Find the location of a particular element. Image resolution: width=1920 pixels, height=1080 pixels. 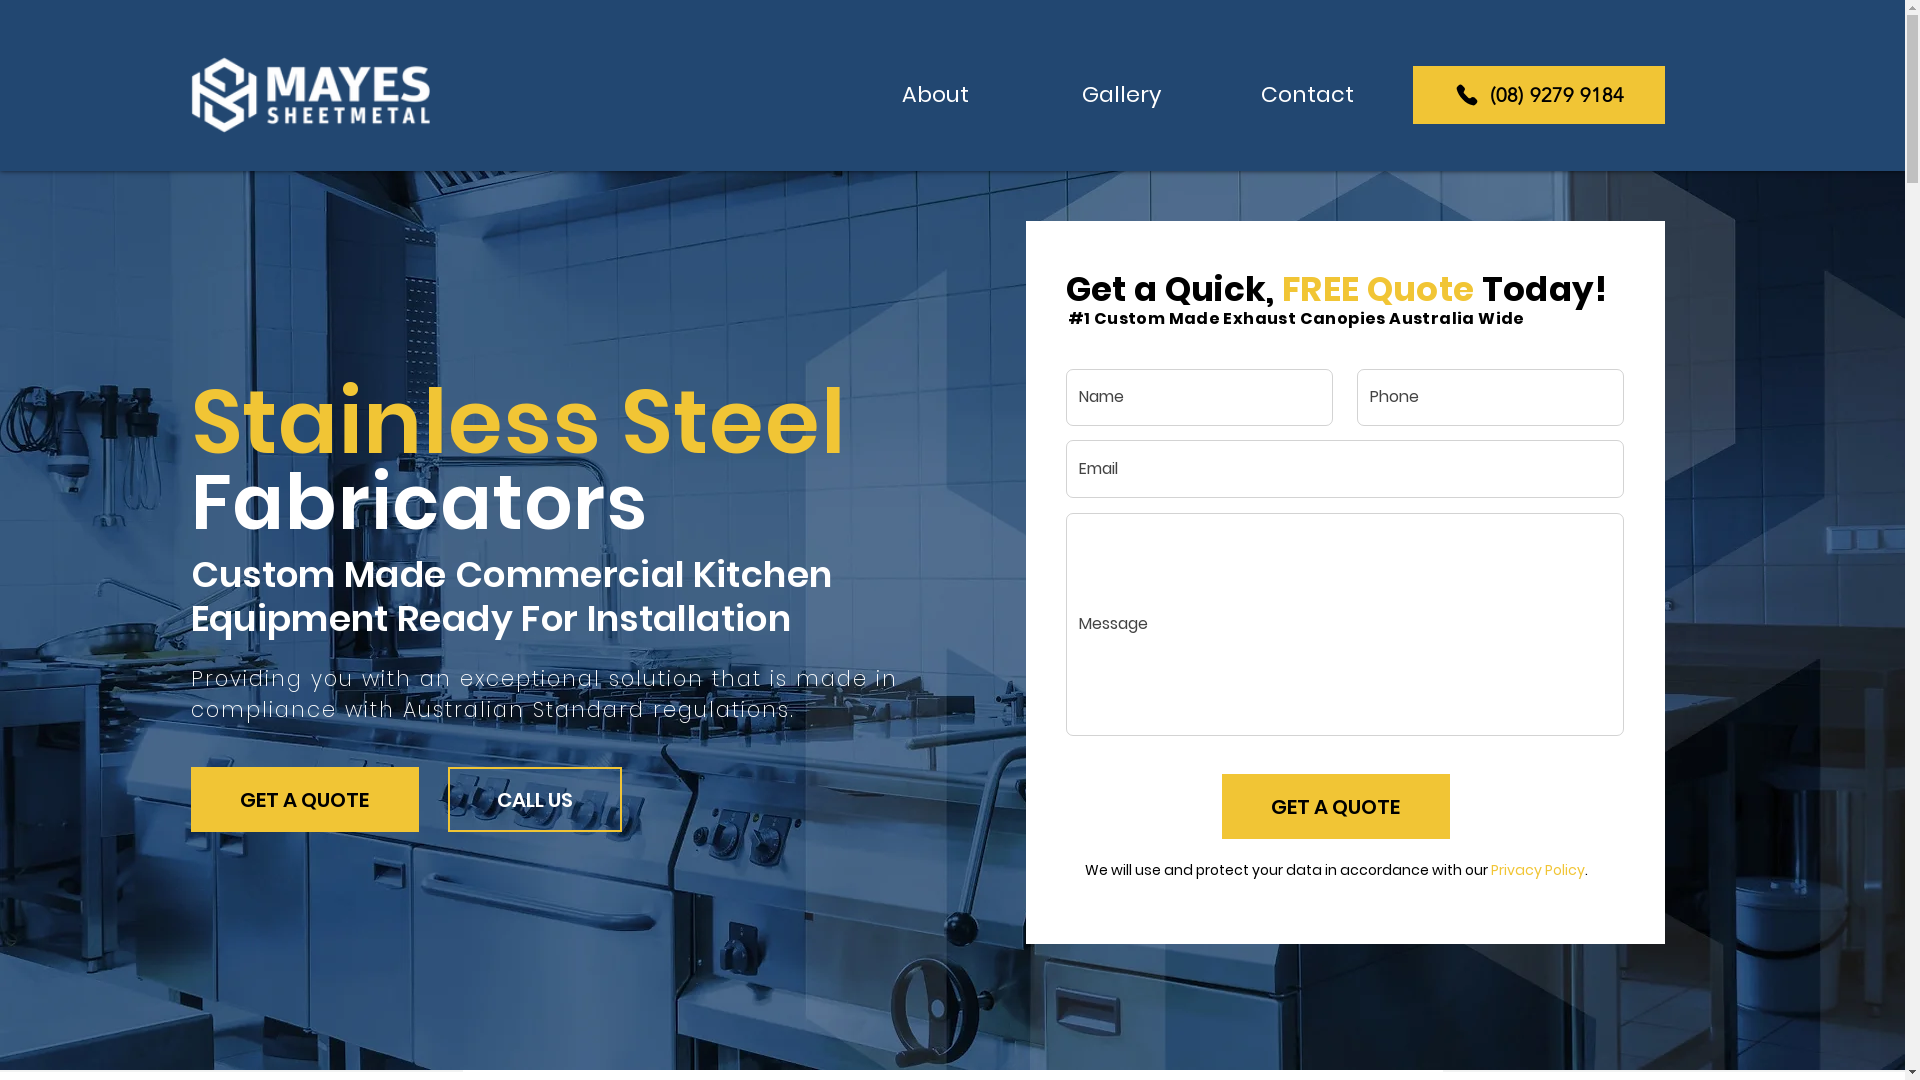

About is located at coordinates (935, 94).